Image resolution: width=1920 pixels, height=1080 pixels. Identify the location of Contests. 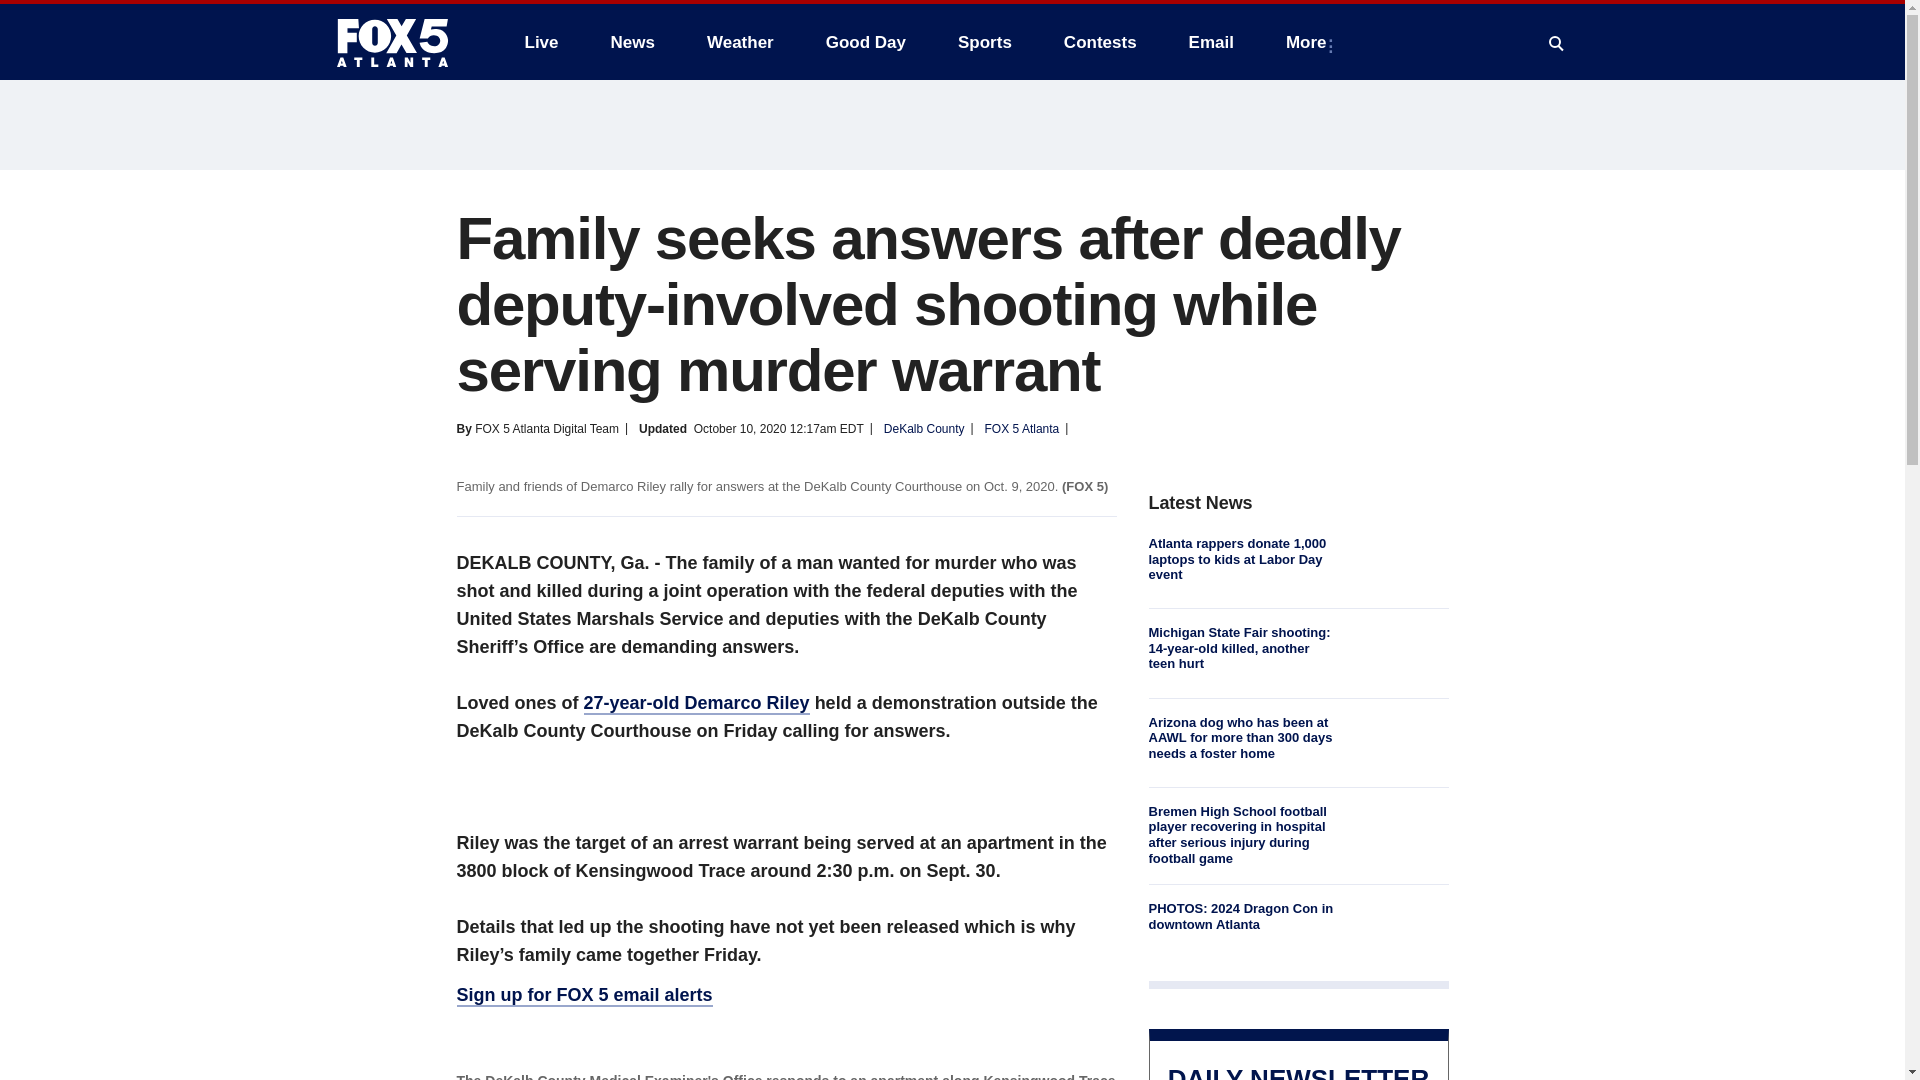
(1100, 42).